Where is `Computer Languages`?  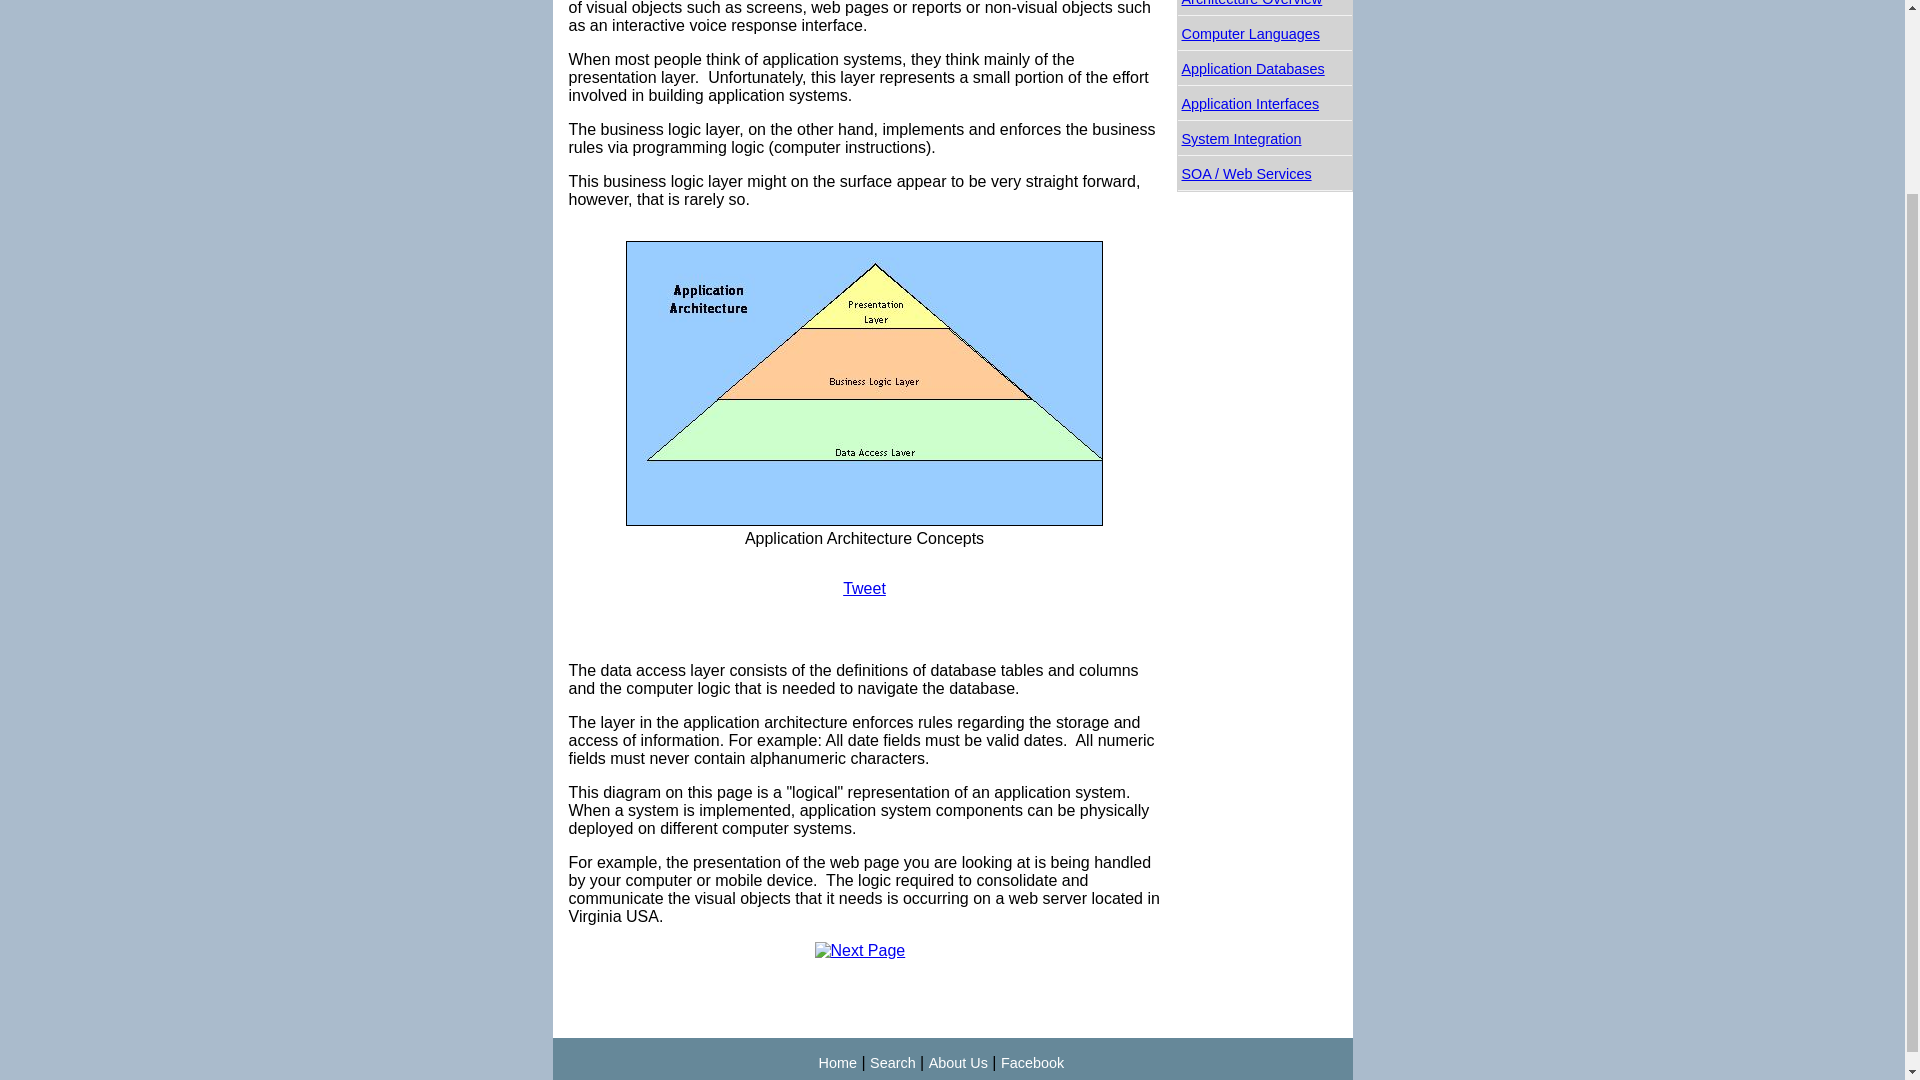 Computer Languages is located at coordinates (1264, 34).